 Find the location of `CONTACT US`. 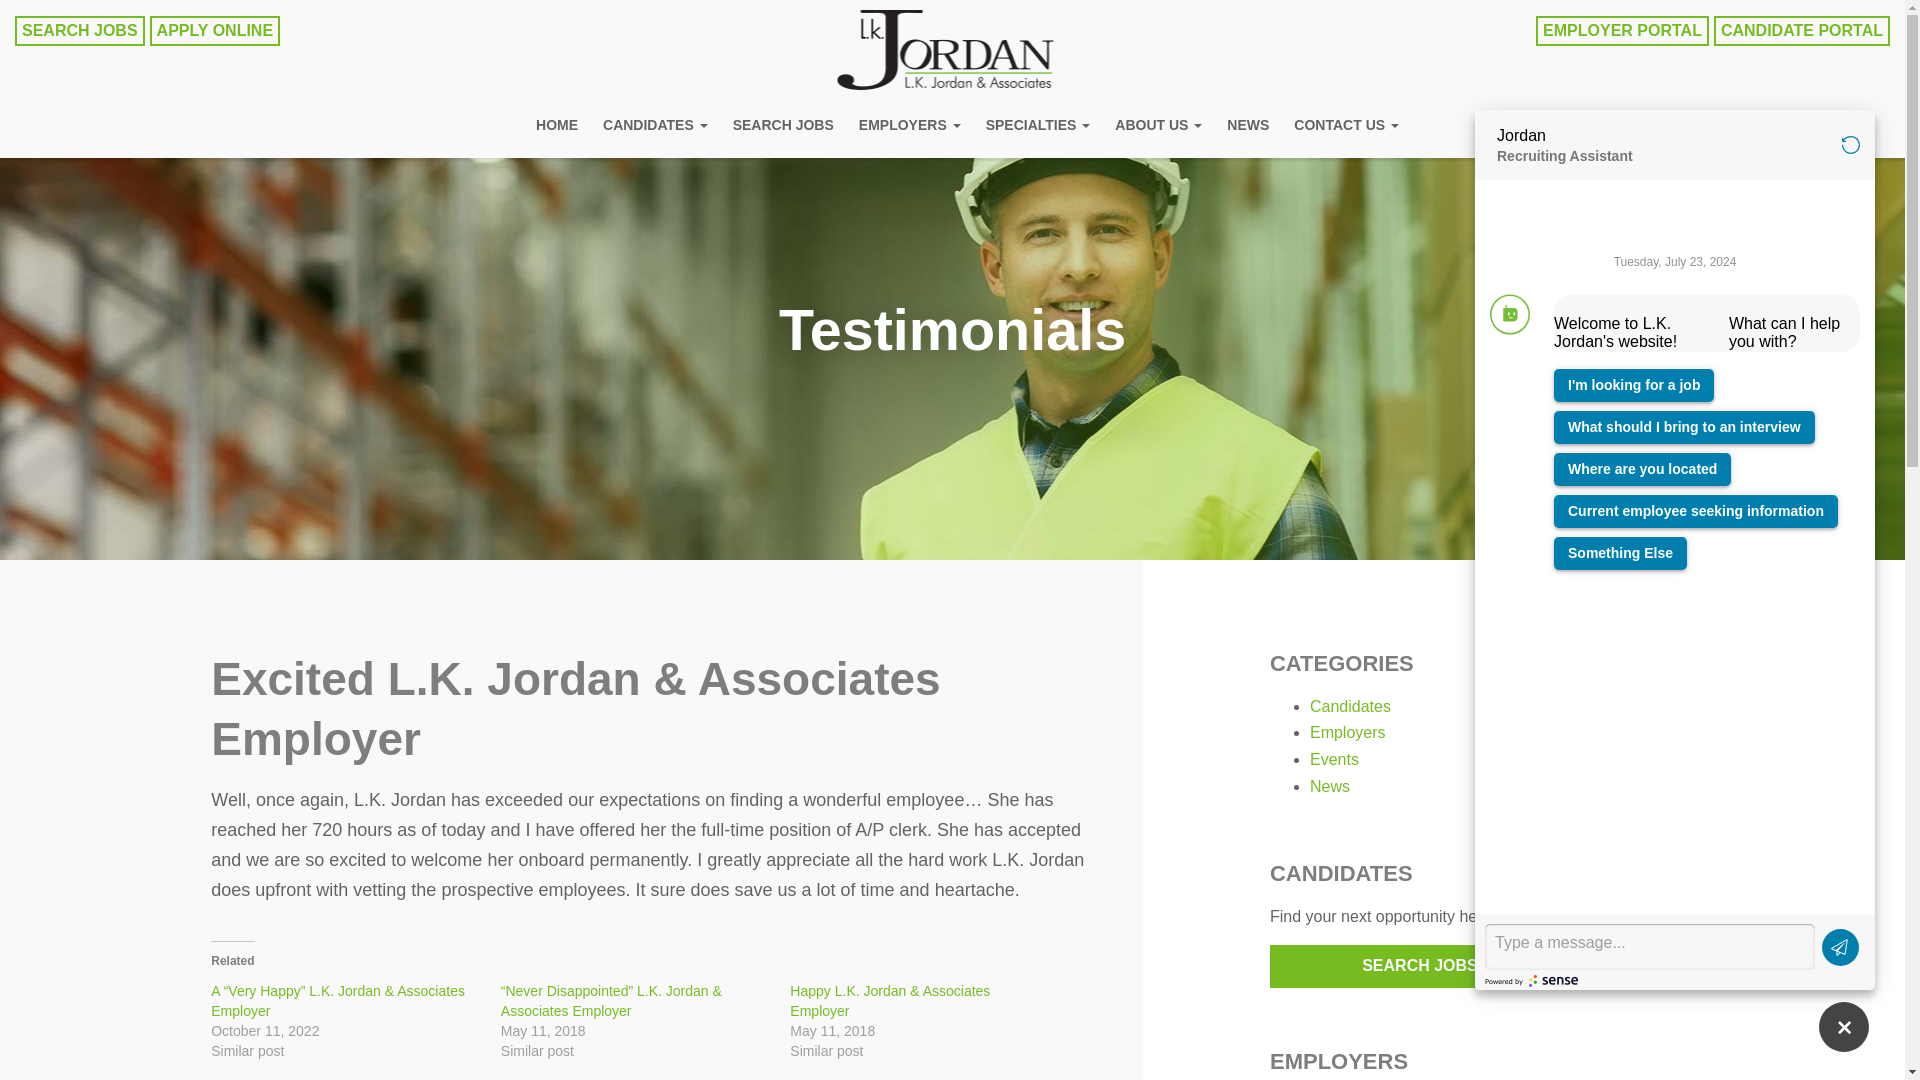

CONTACT US is located at coordinates (1346, 128).